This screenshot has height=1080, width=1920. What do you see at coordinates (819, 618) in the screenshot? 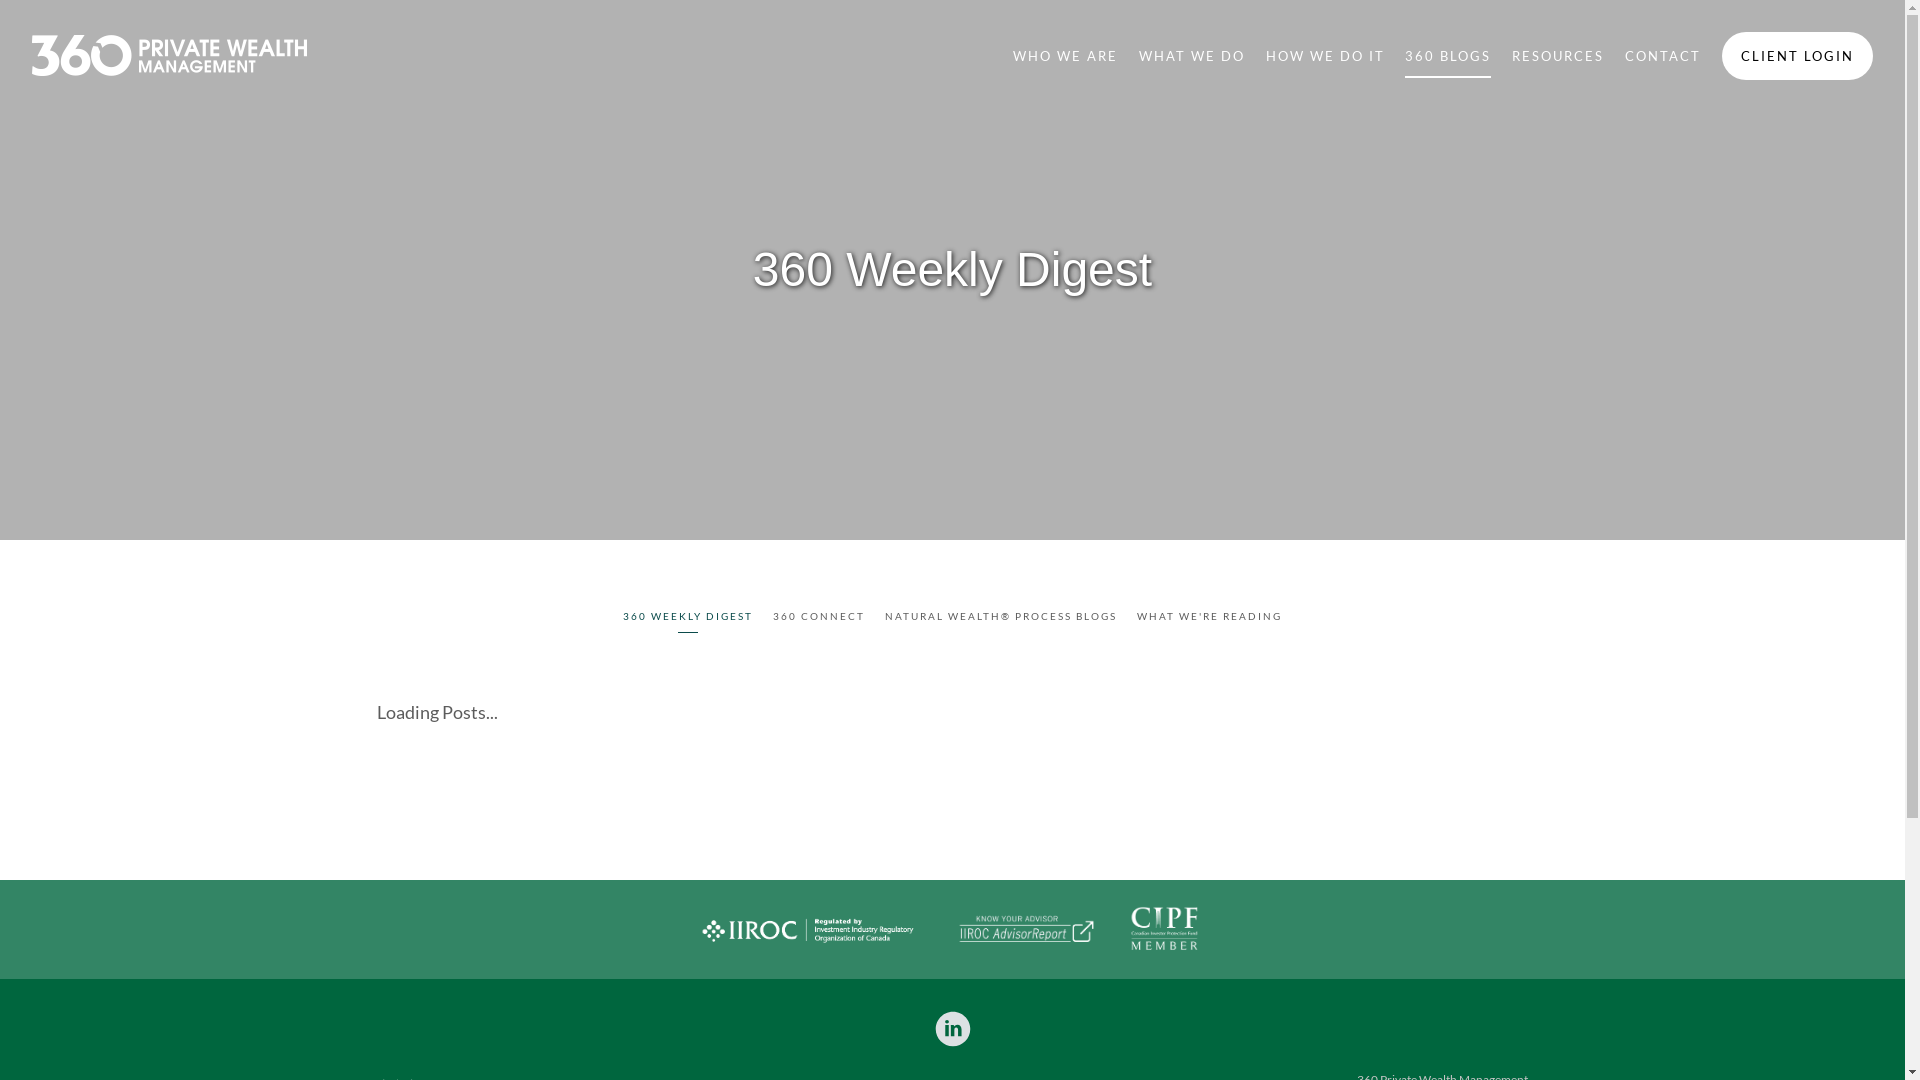
I see `360 CONNECT` at bounding box center [819, 618].